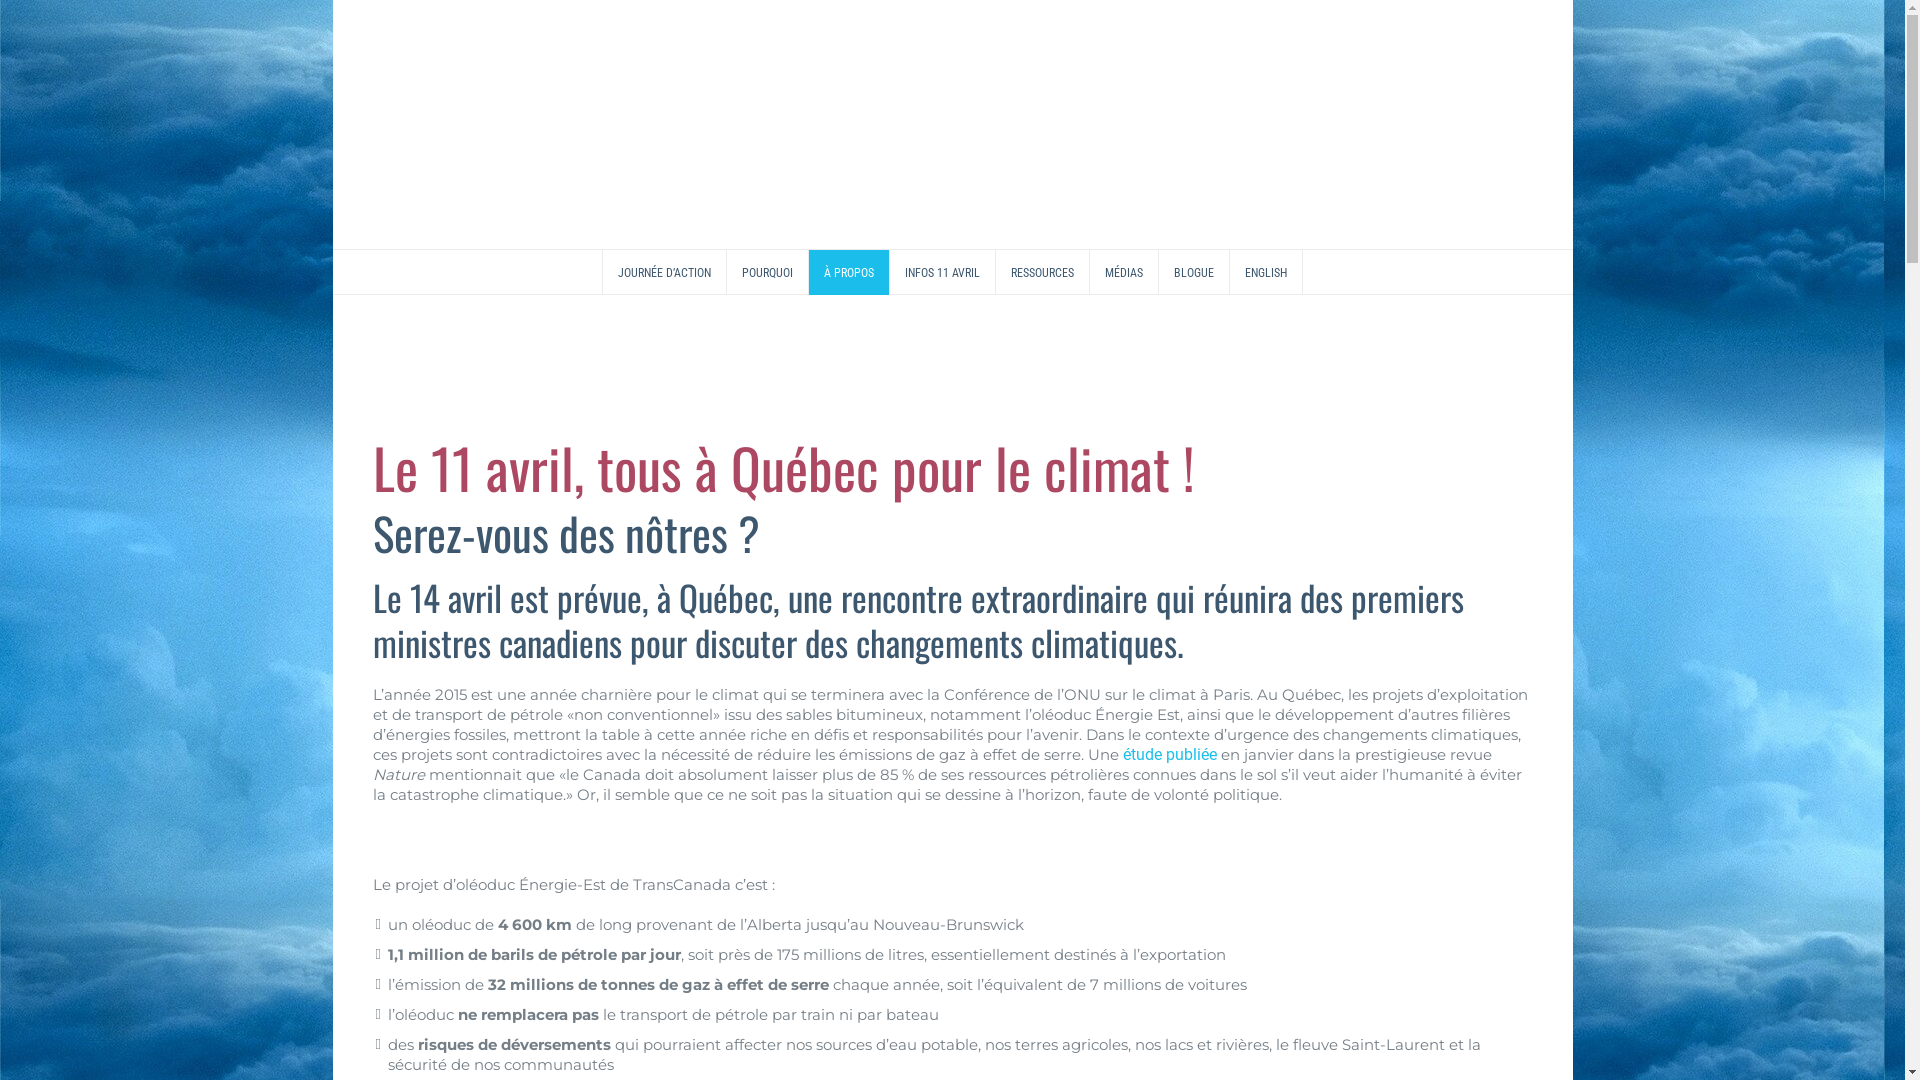  Describe the element at coordinates (1285, 721) in the screenshot. I see `English` at that location.